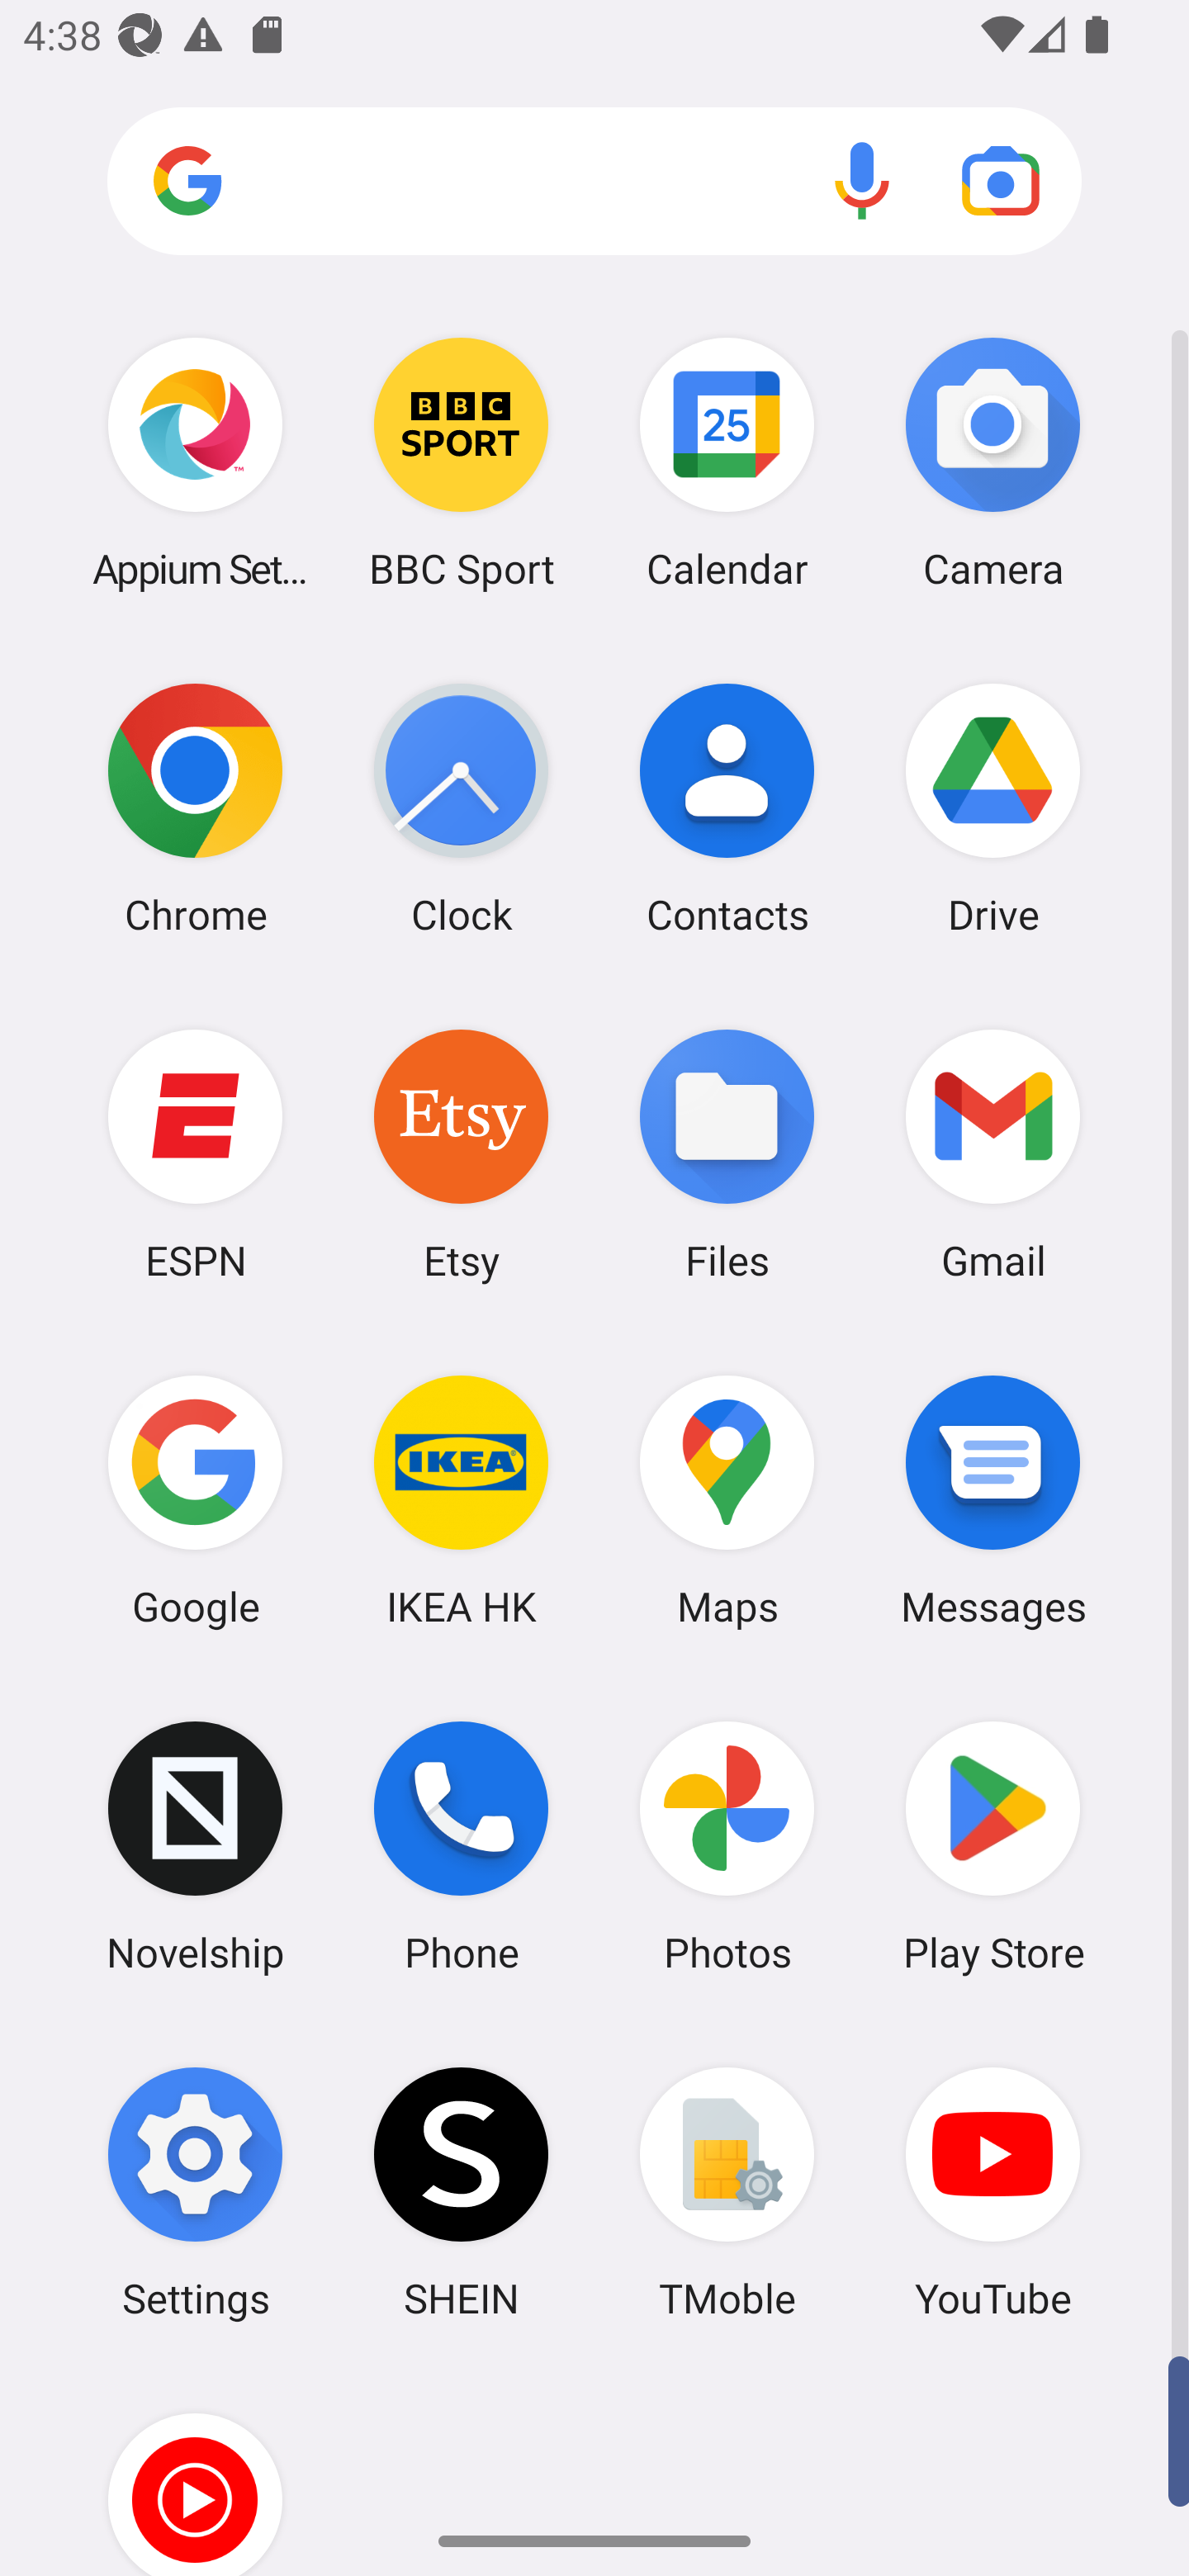  What do you see at coordinates (727, 1500) in the screenshot?
I see `Maps` at bounding box center [727, 1500].